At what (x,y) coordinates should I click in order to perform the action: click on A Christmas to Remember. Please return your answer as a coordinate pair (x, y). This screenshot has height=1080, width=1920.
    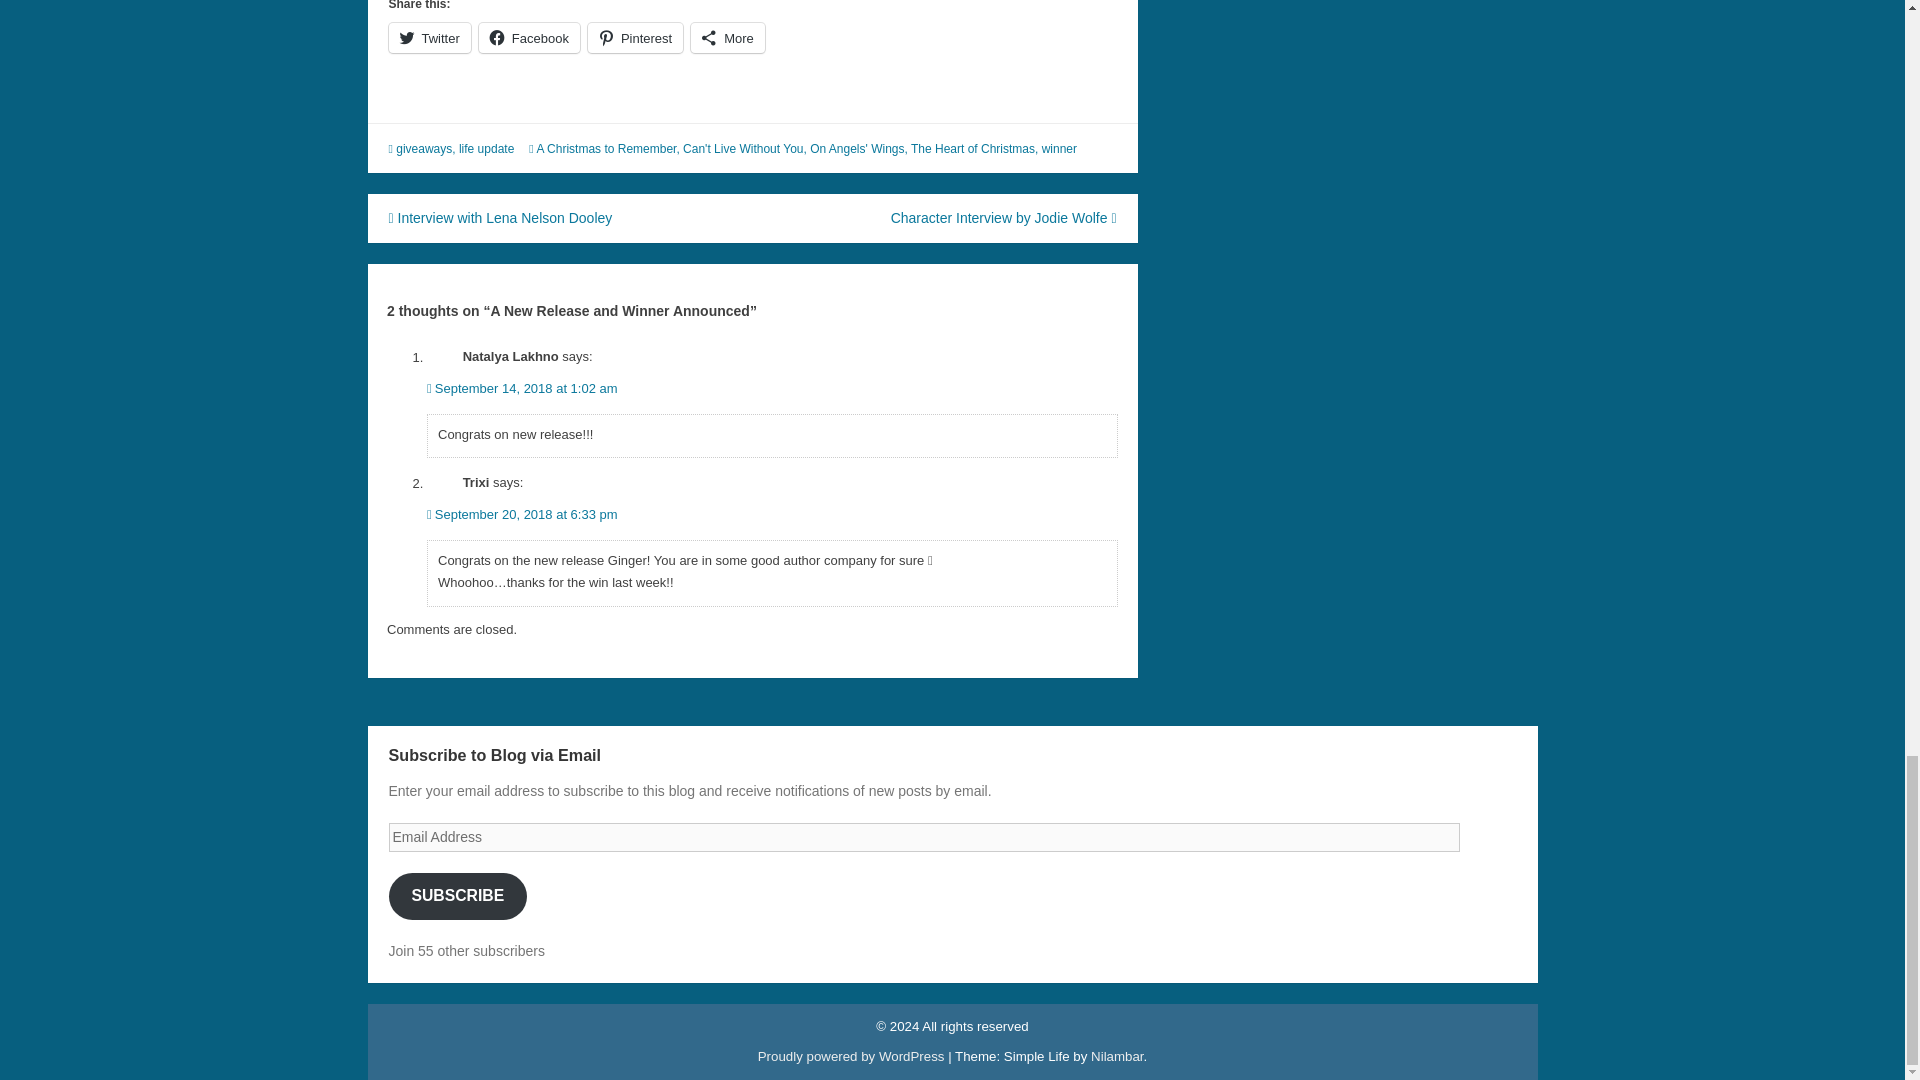
    Looking at the image, I should click on (605, 148).